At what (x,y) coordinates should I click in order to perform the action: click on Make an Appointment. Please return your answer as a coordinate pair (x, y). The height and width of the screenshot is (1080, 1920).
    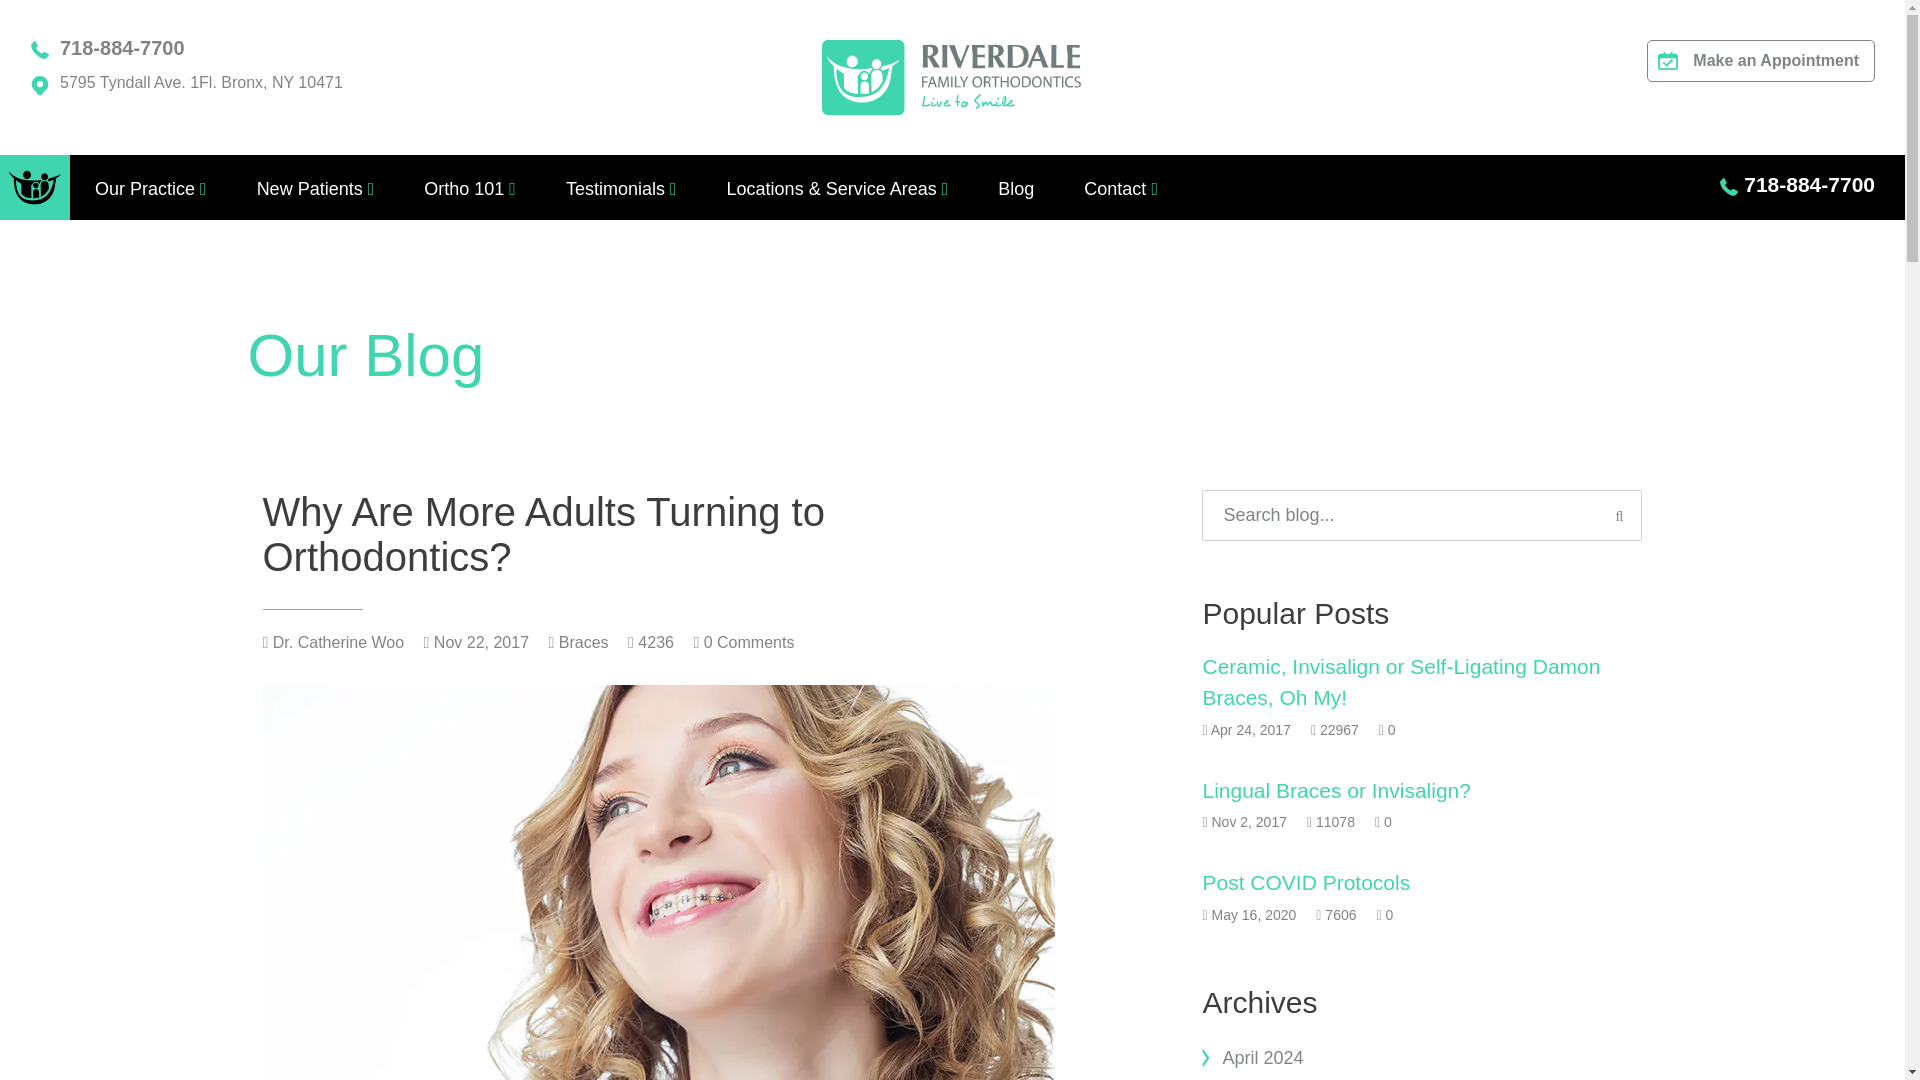
    Looking at the image, I should click on (1761, 60).